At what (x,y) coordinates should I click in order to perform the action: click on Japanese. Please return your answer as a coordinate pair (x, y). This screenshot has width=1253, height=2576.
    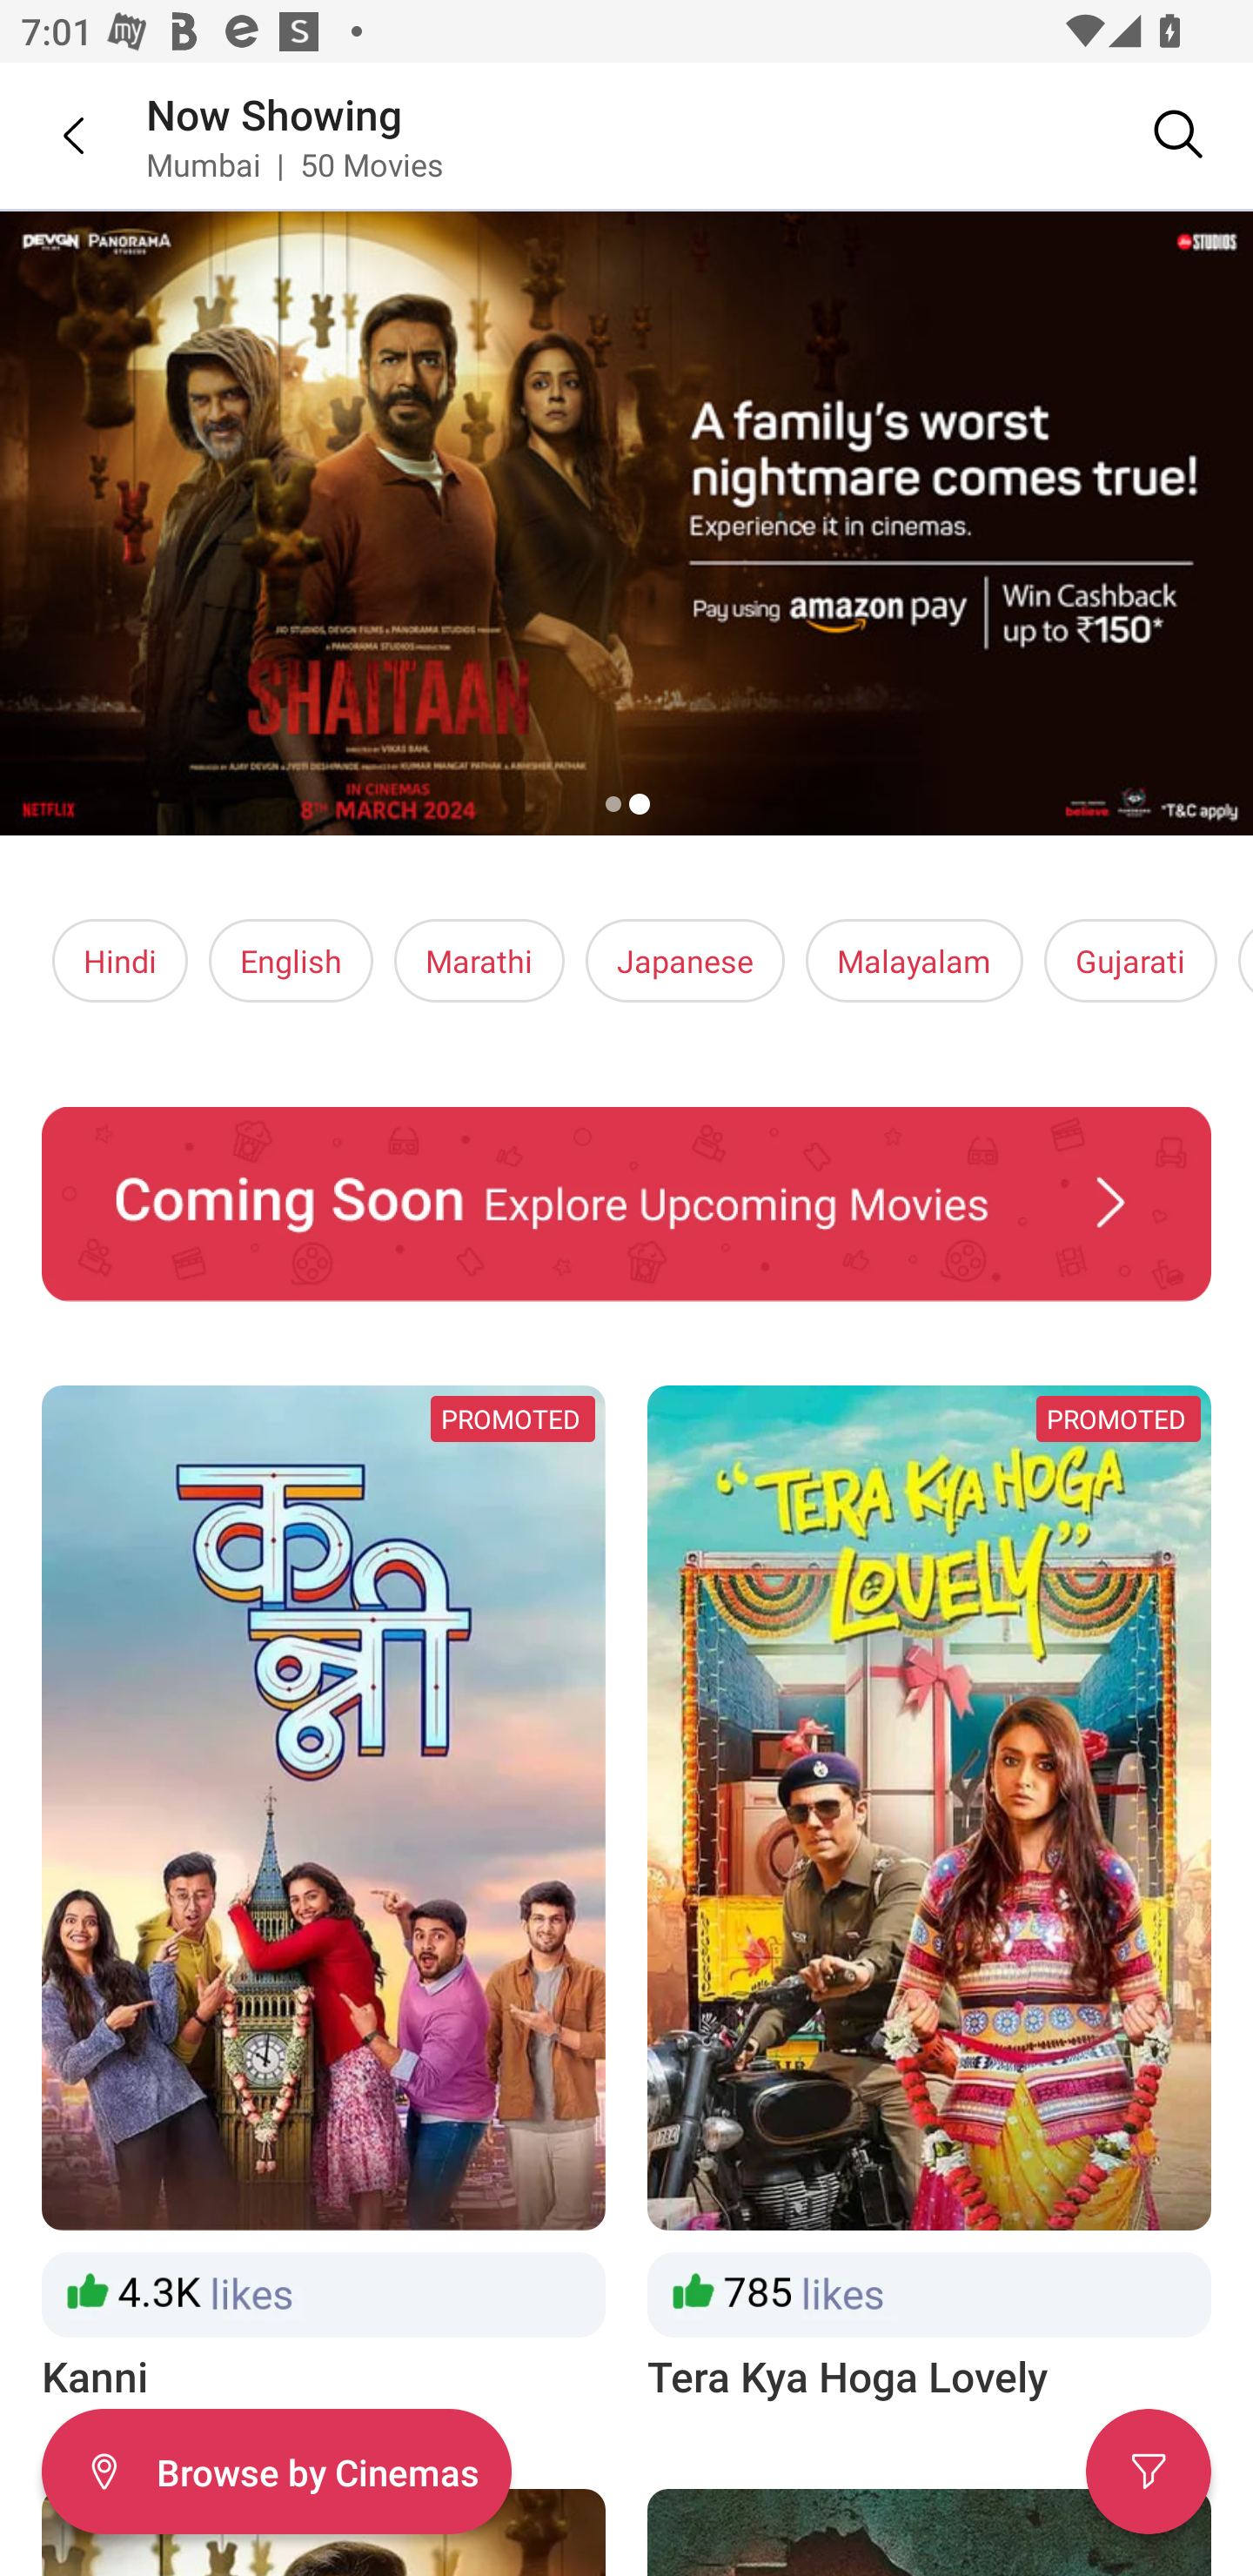
    Looking at the image, I should click on (684, 961).